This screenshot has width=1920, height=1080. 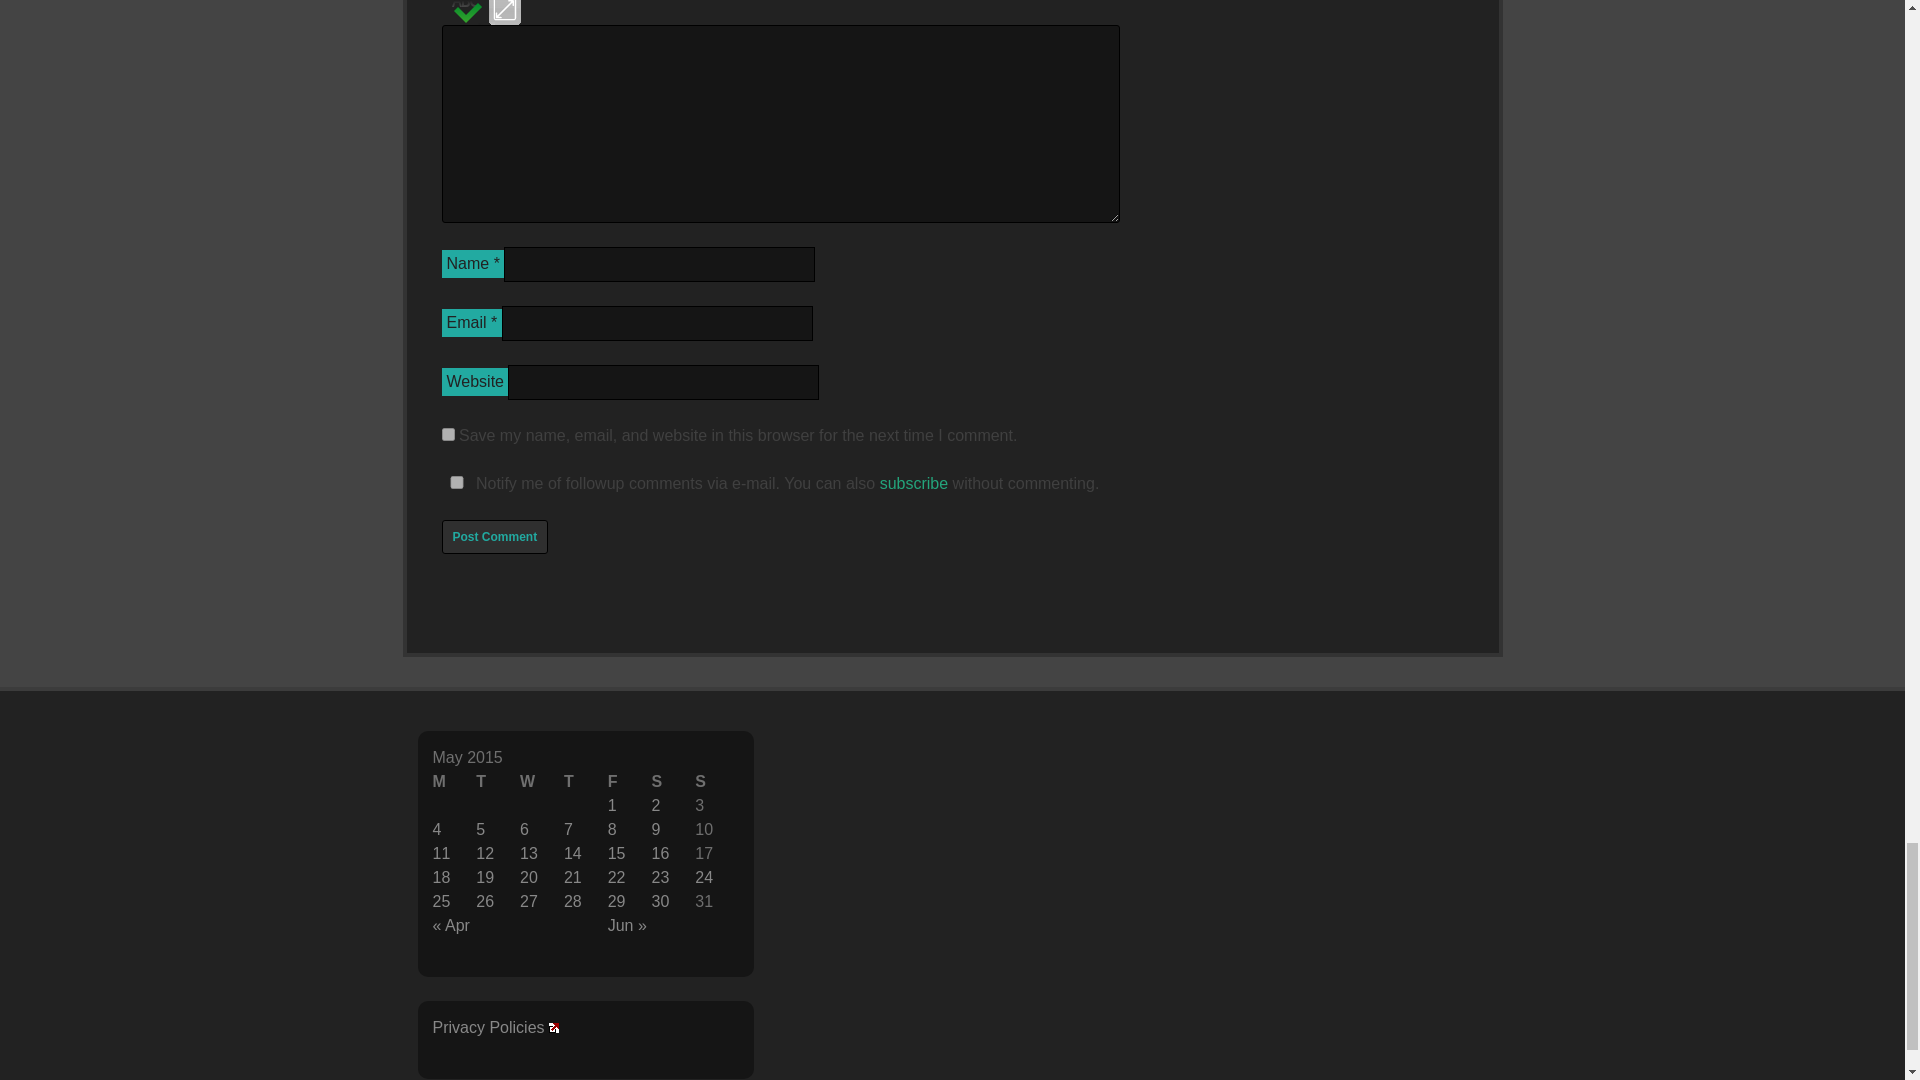 I want to click on yes, so click(x=456, y=482).